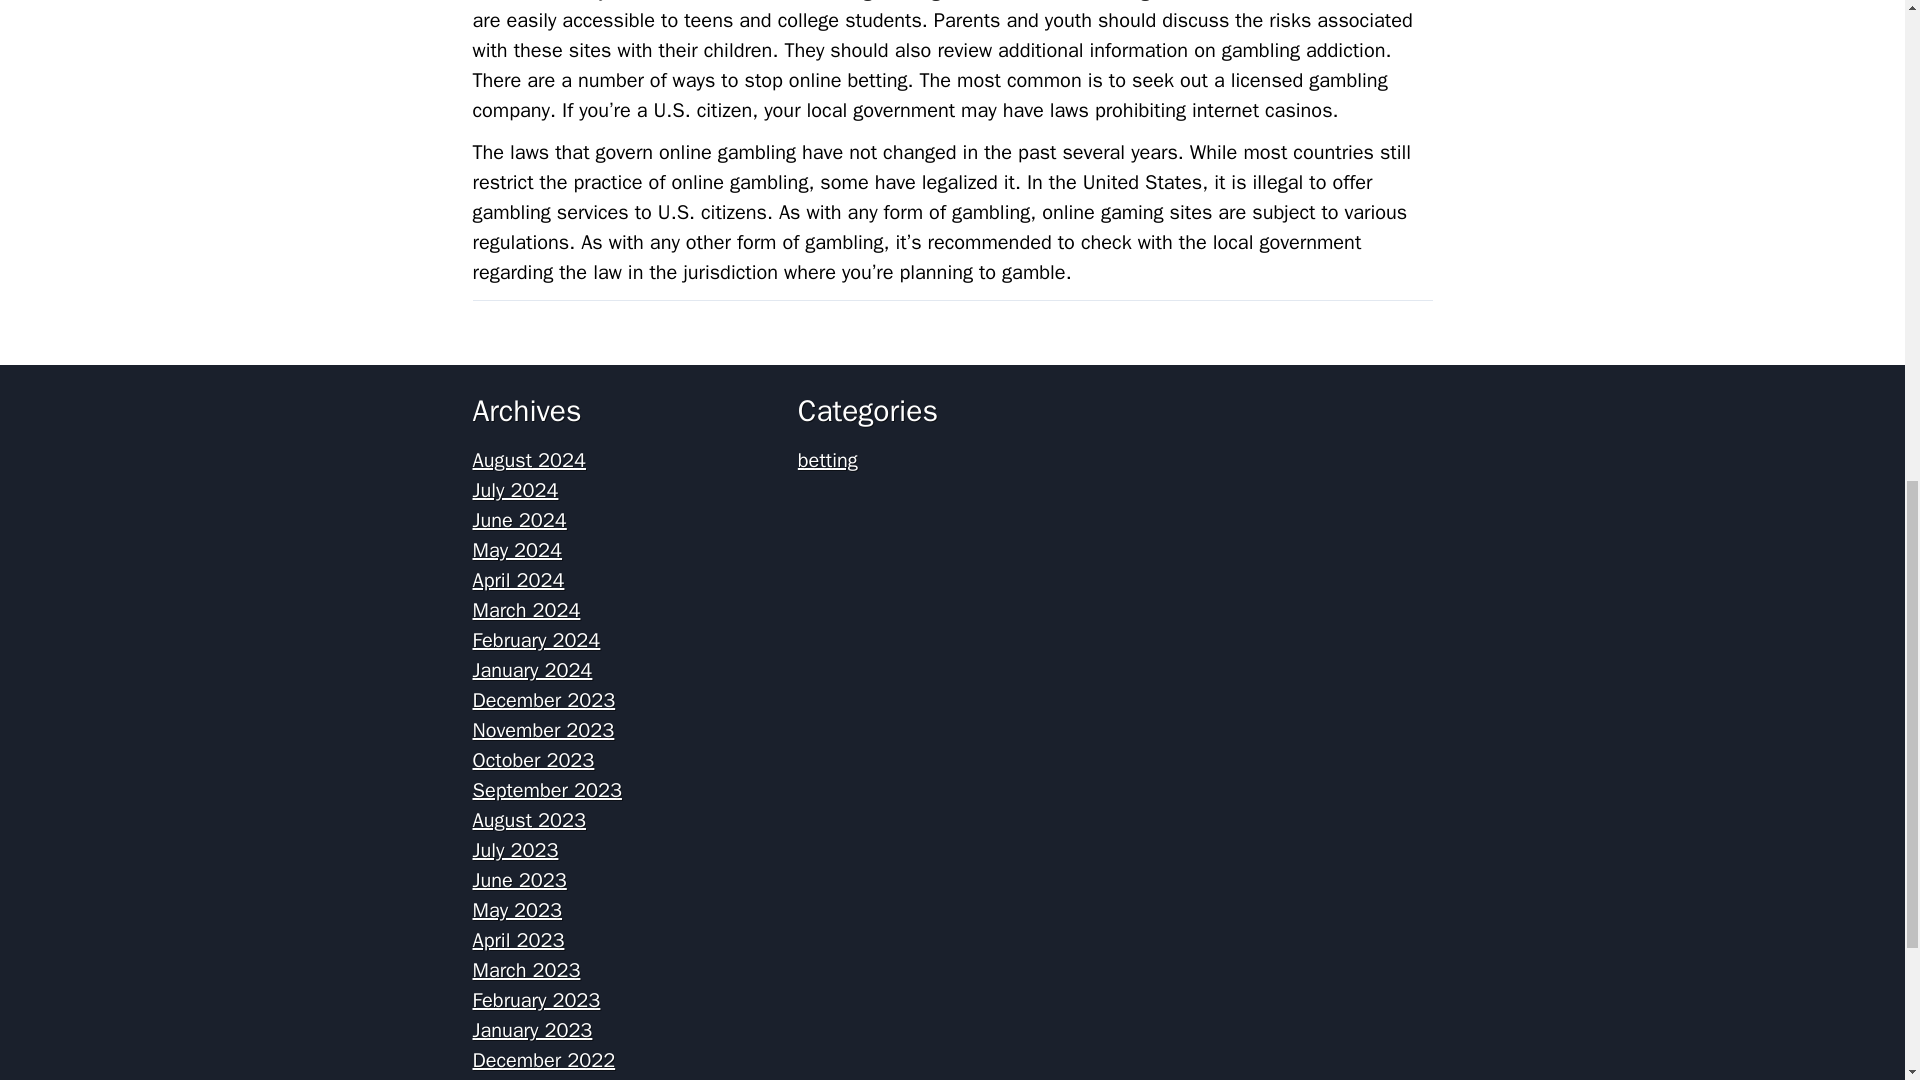 The height and width of the screenshot is (1080, 1920). Describe the element at coordinates (515, 490) in the screenshot. I see `July 2024` at that location.